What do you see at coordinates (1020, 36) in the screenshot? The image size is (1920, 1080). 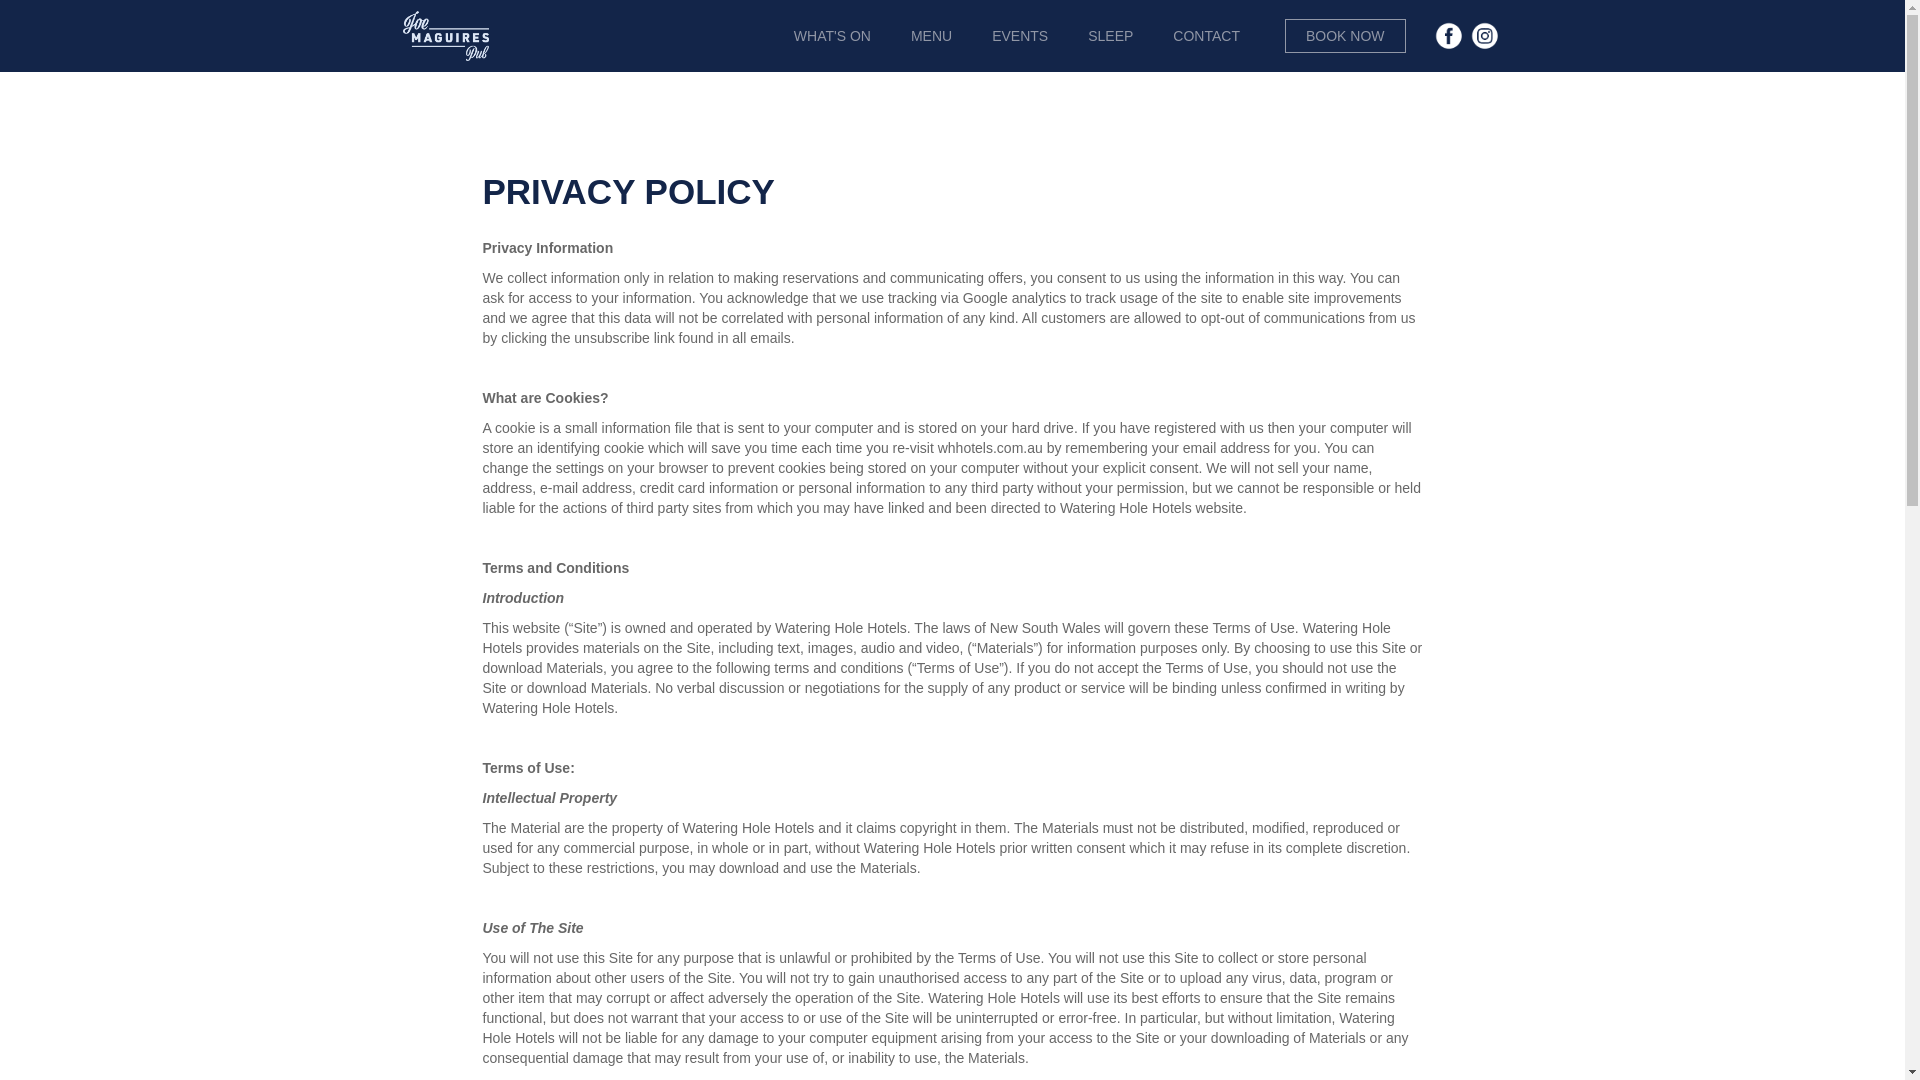 I see `EVENTS` at bounding box center [1020, 36].